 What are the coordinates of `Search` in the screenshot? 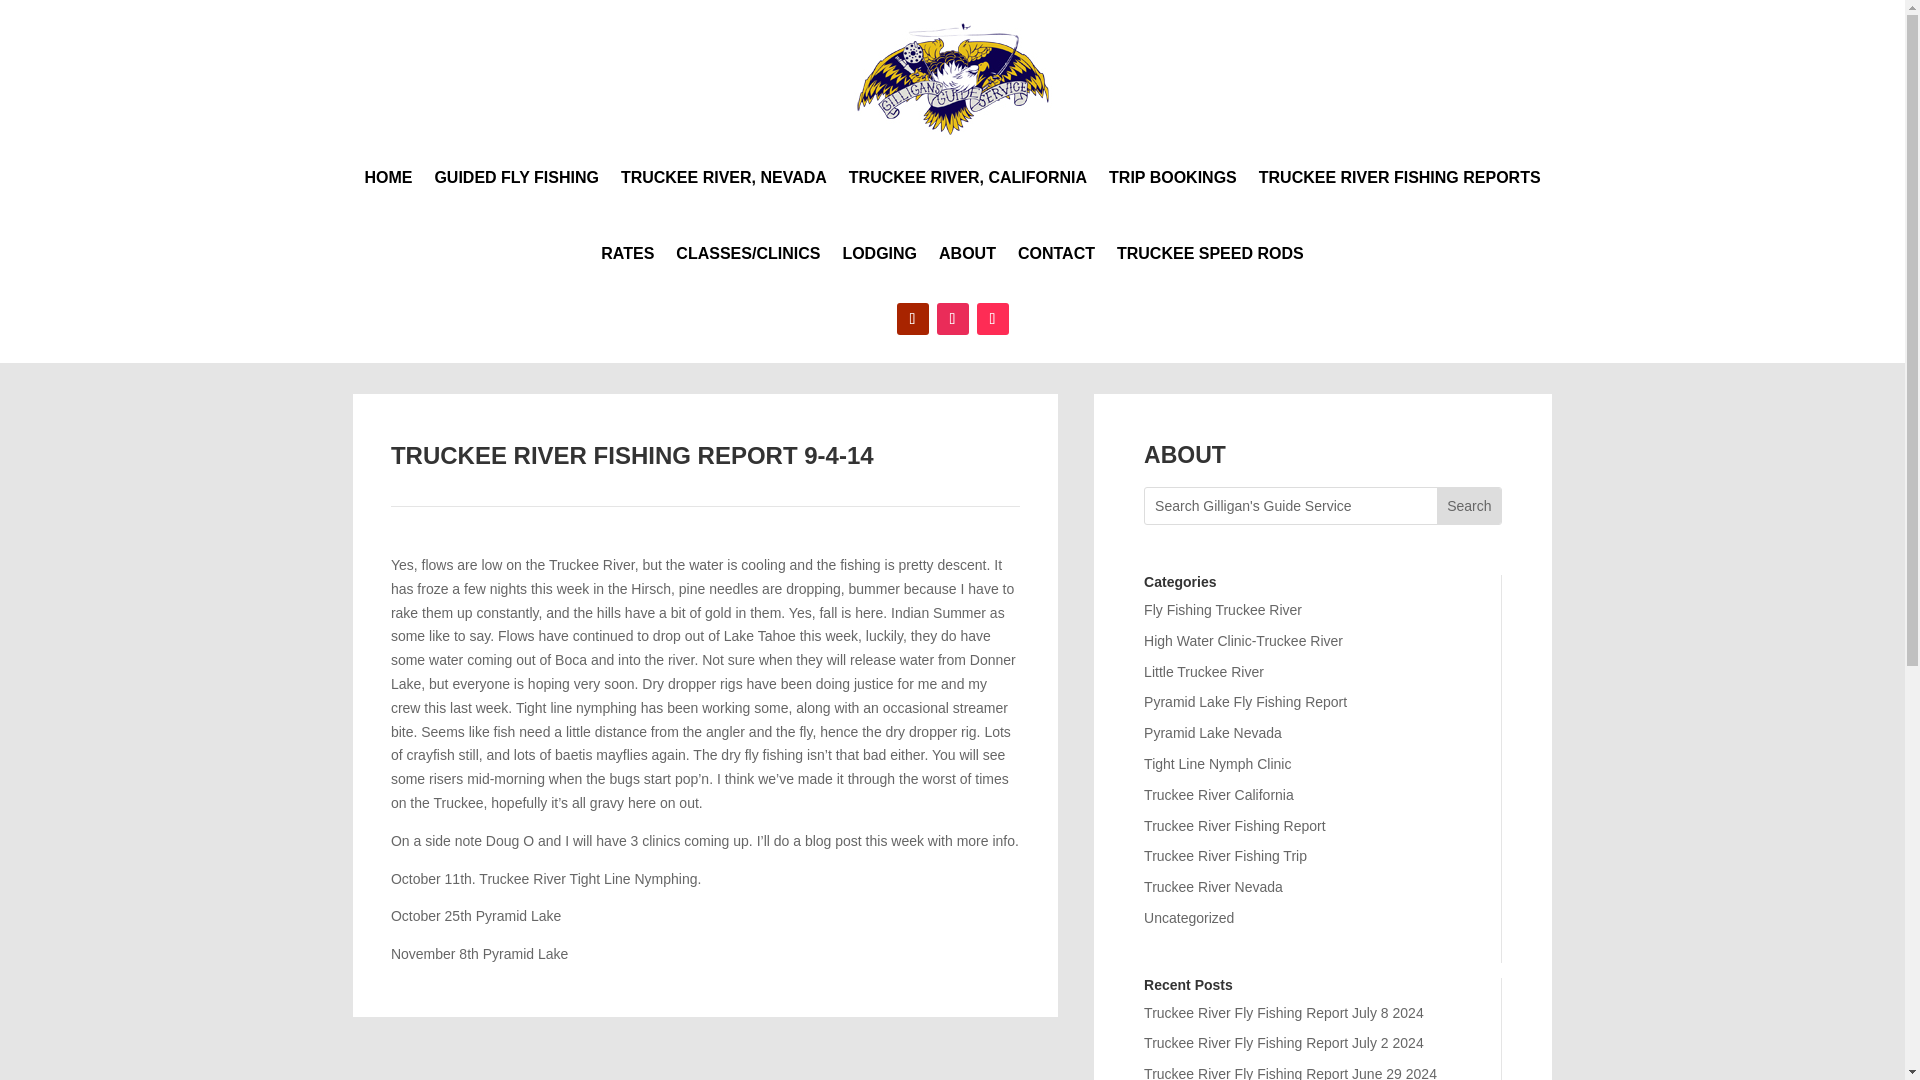 It's located at (1468, 506).